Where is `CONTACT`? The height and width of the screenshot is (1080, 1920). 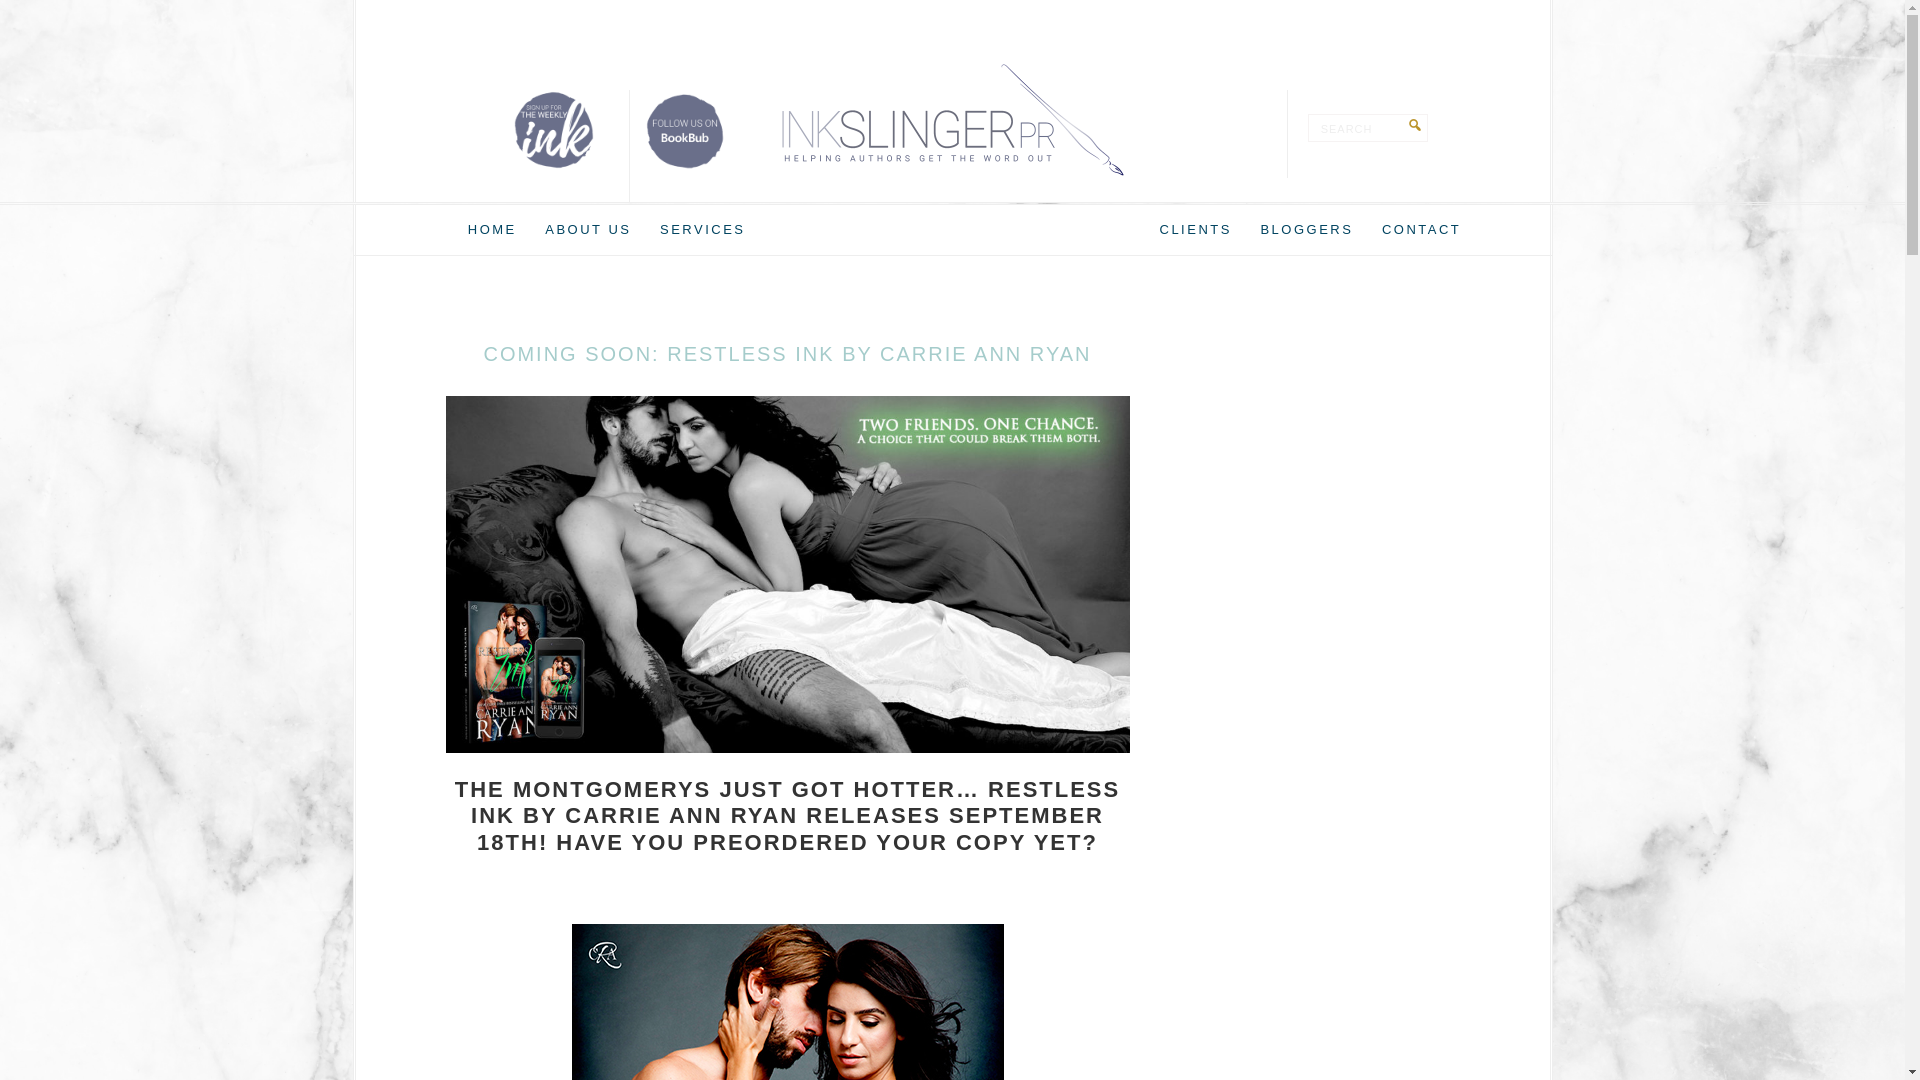
CONTACT is located at coordinates (1421, 230).